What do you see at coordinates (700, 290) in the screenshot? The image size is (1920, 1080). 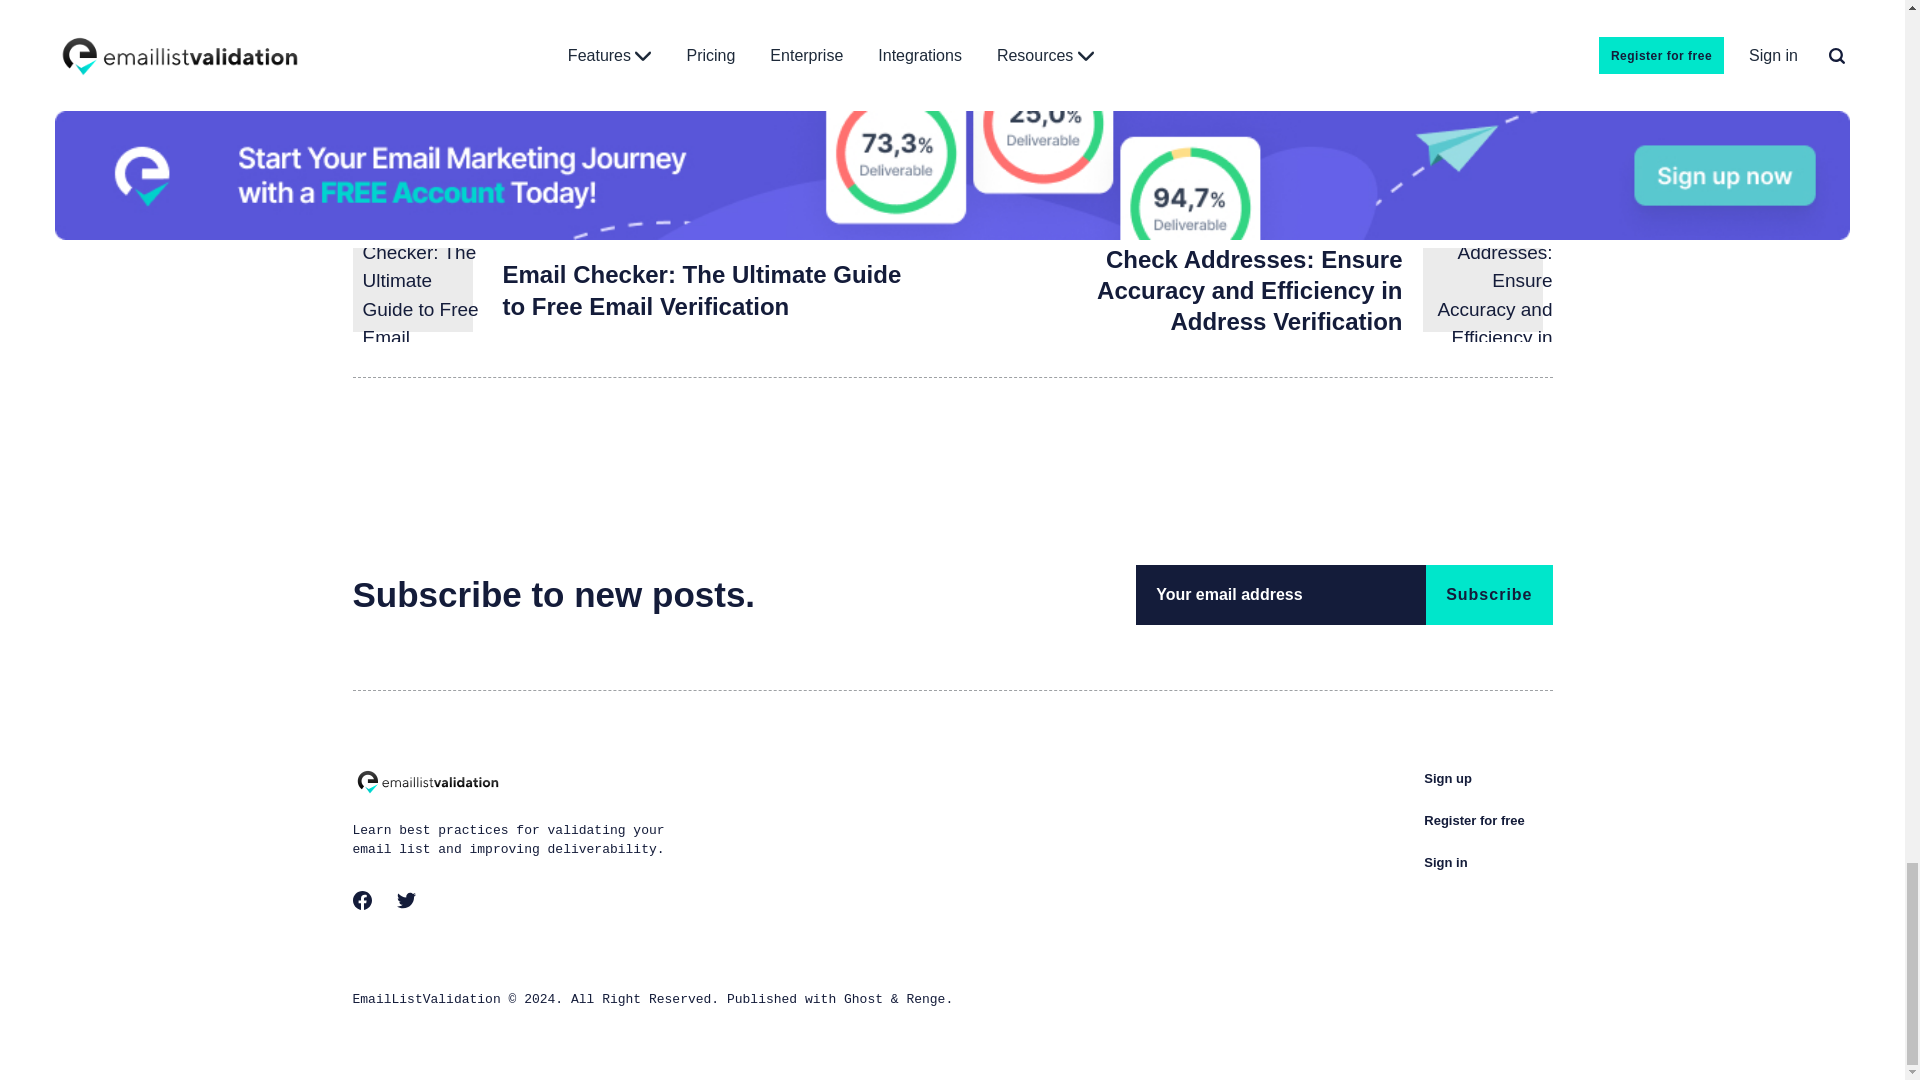 I see `Email Checker: The Ultimate Guide to Free Email Verification` at bounding box center [700, 290].